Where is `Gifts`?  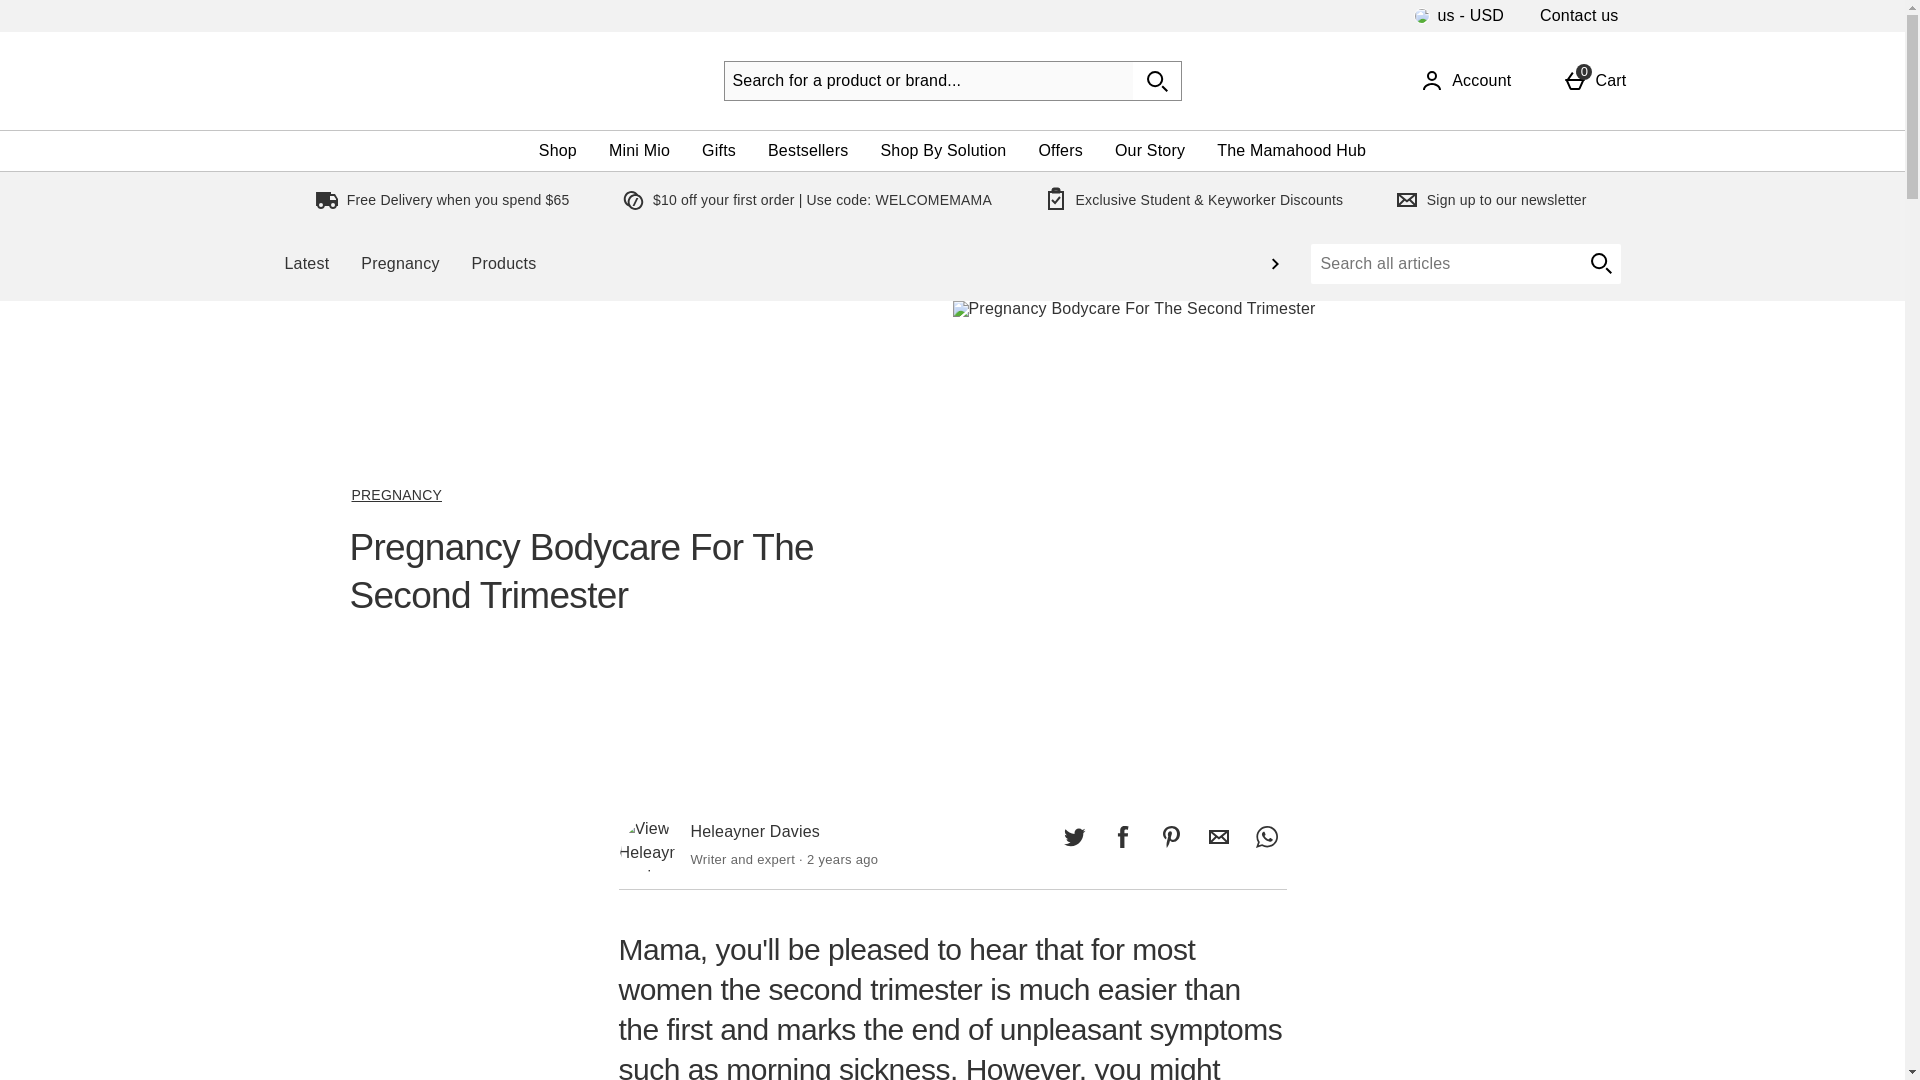 Gifts is located at coordinates (1594, 80).